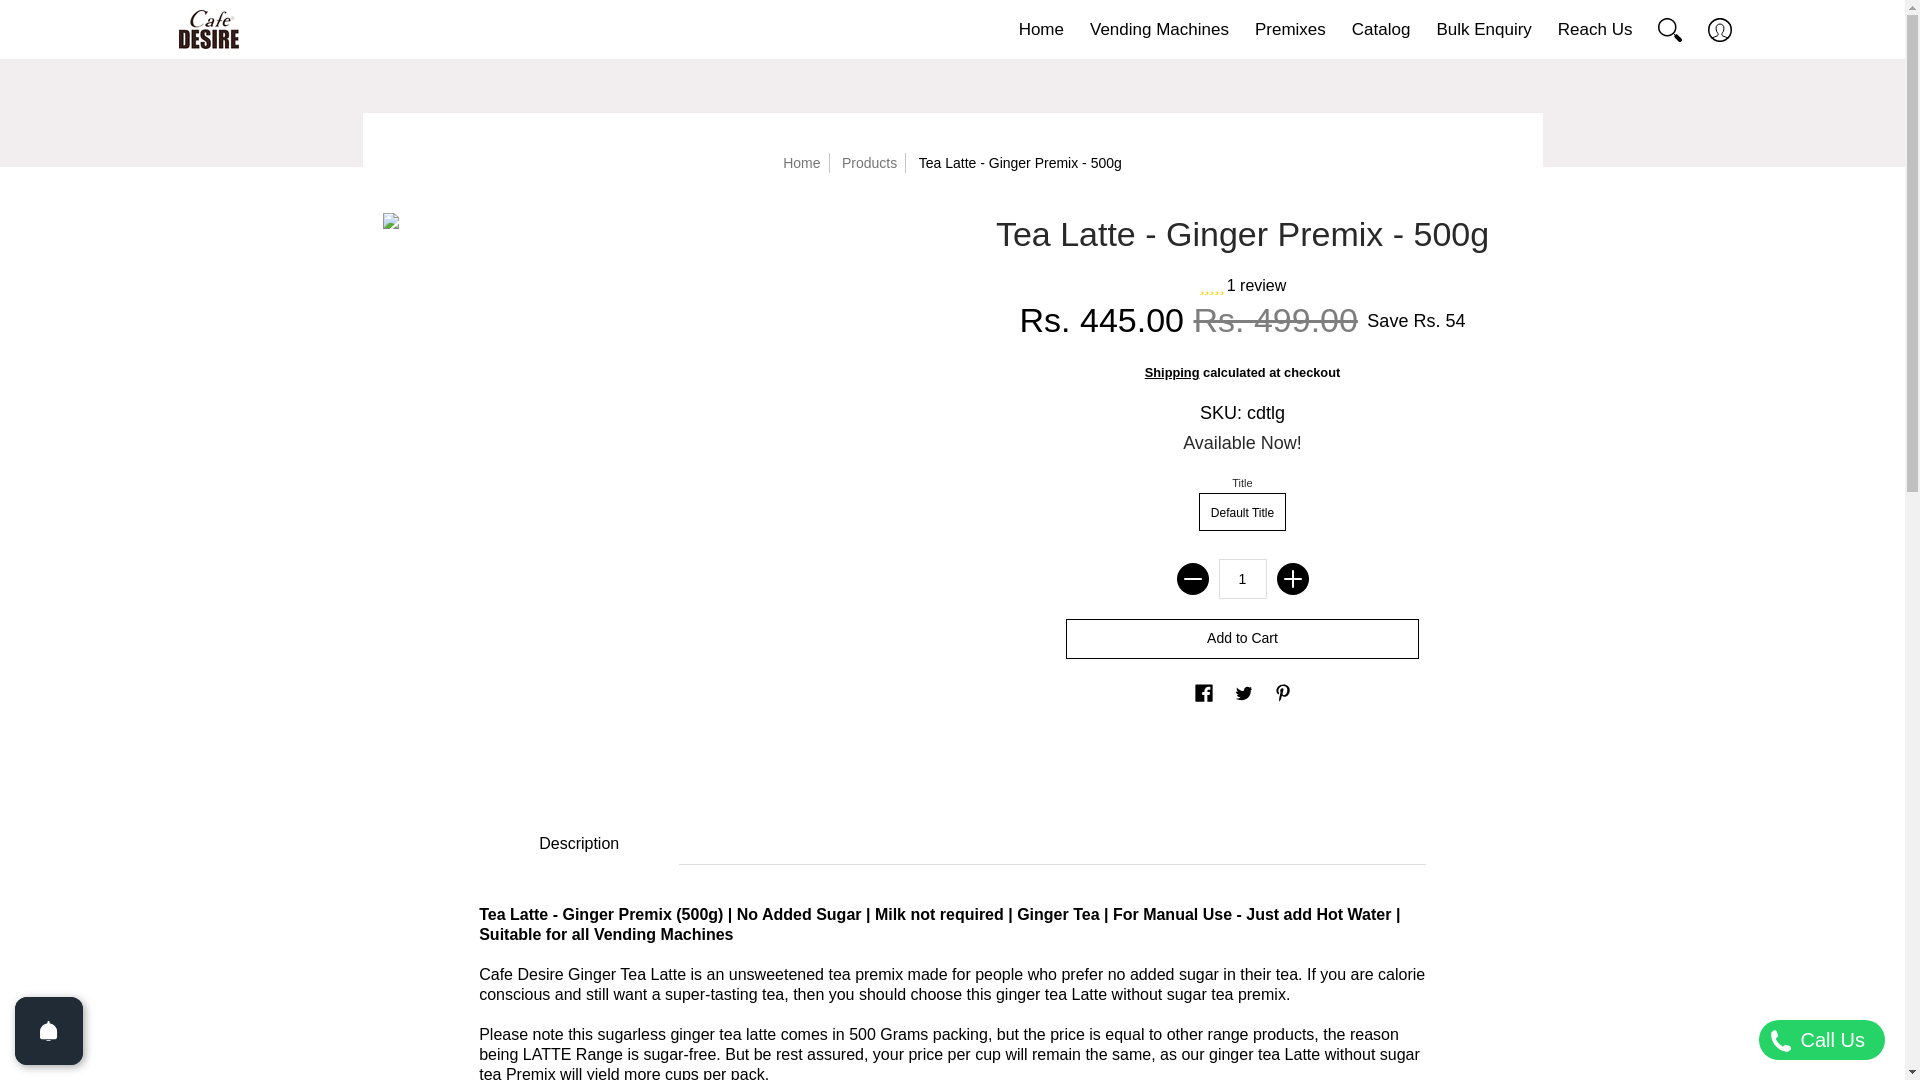 This screenshot has height=1080, width=1920. Describe the element at coordinates (801, 162) in the screenshot. I see `Home` at that location.